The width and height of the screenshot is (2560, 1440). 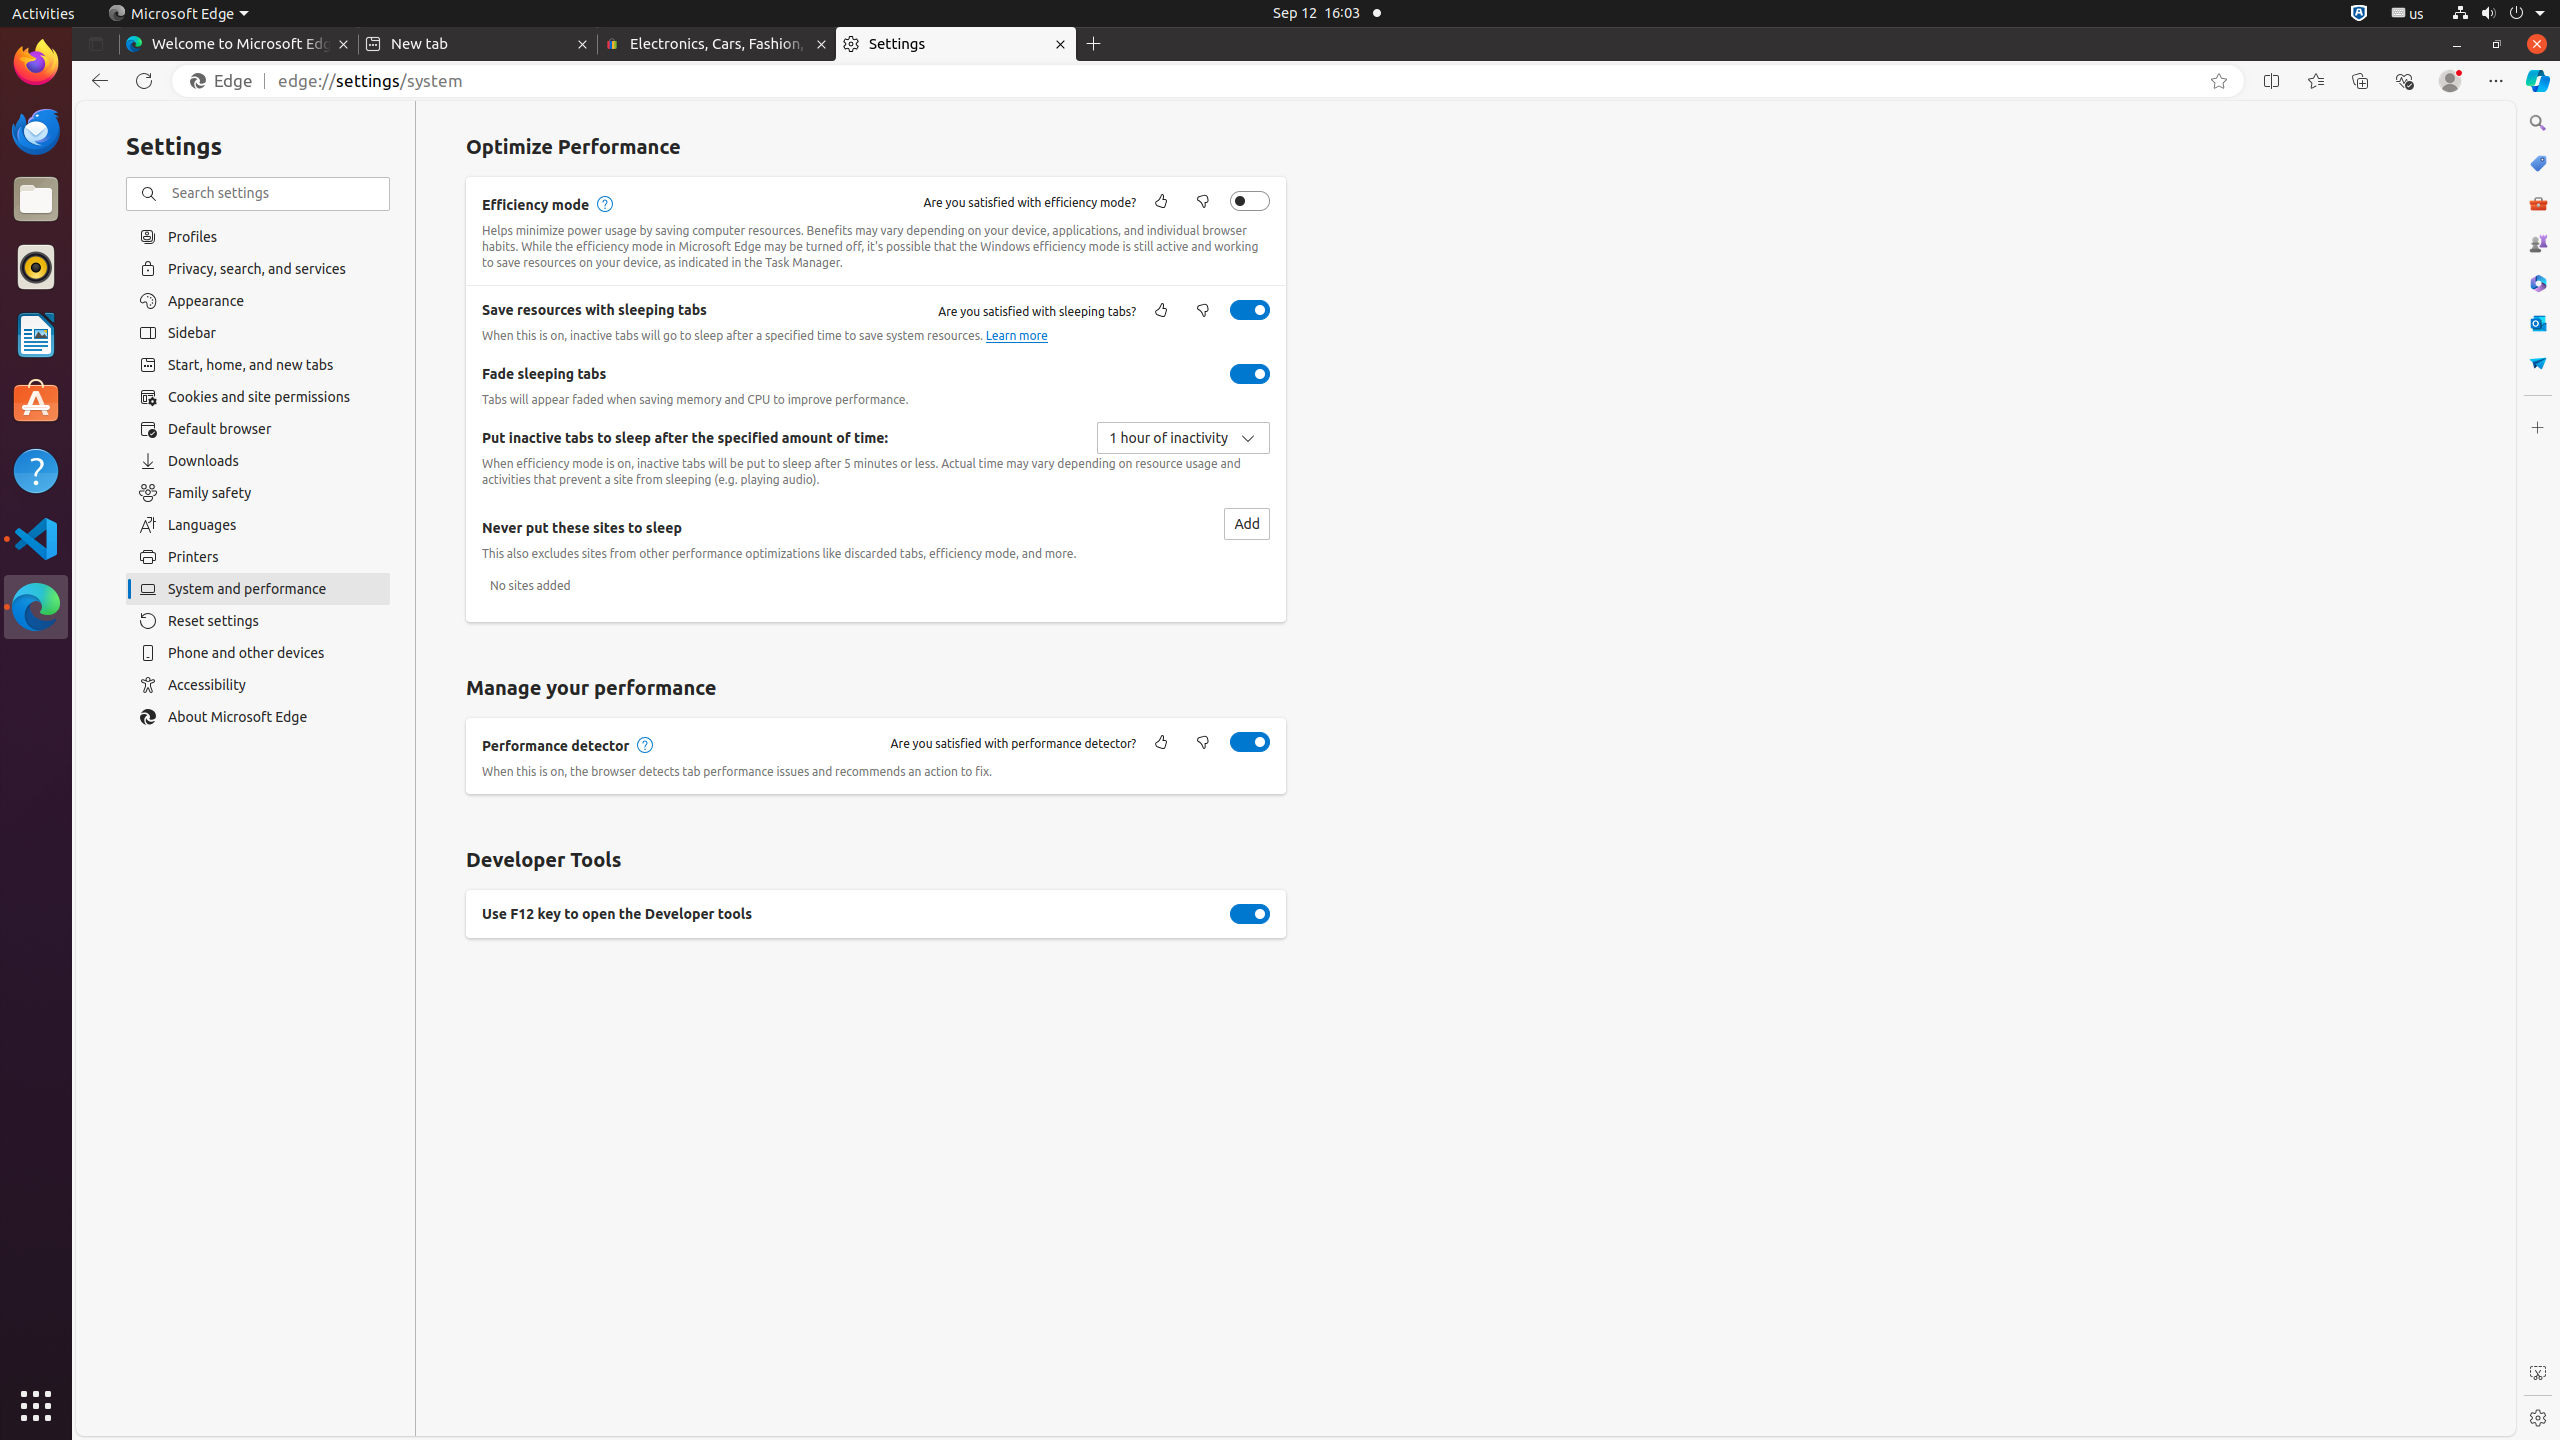 What do you see at coordinates (96, 44) in the screenshot?
I see `Tab actions menu` at bounding box center [96, 44].